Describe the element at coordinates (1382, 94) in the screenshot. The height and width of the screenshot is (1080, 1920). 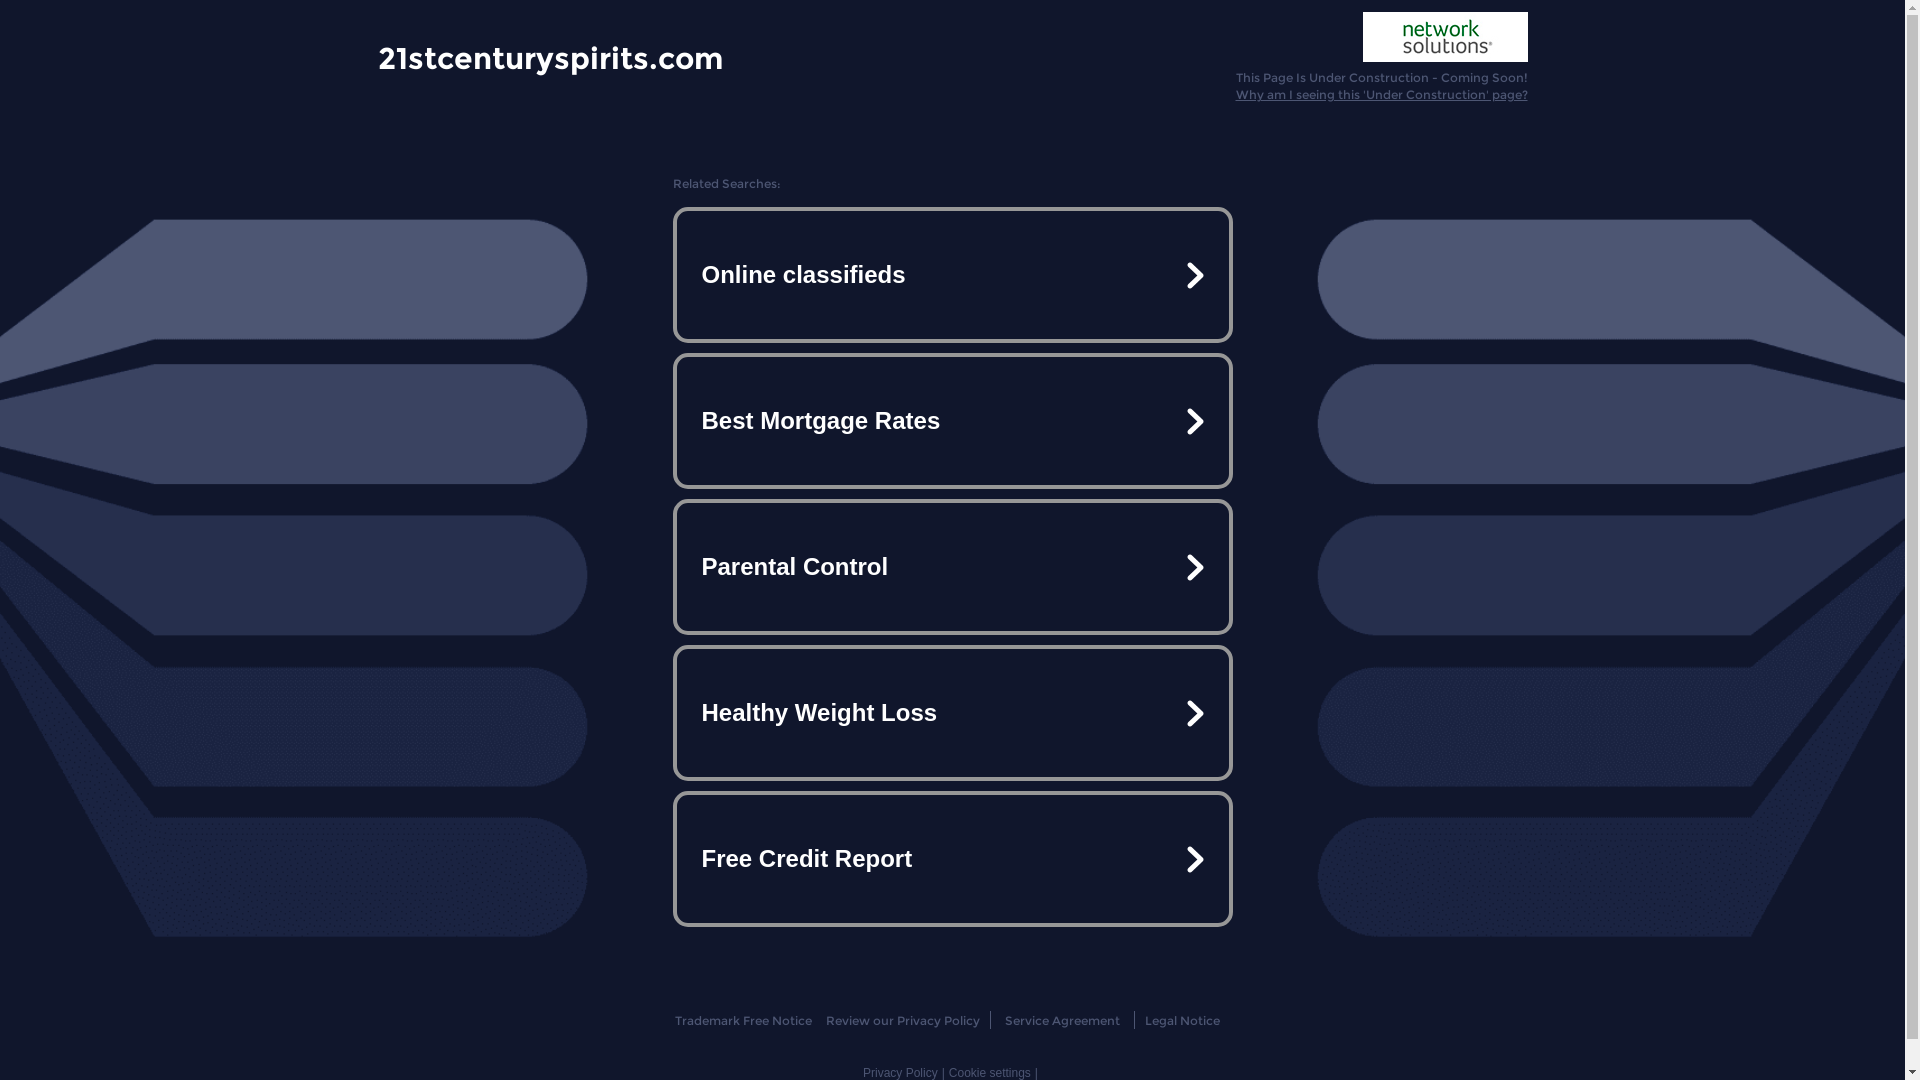
I see `Why am I seeing this 'Under Construction' page?` at that location.